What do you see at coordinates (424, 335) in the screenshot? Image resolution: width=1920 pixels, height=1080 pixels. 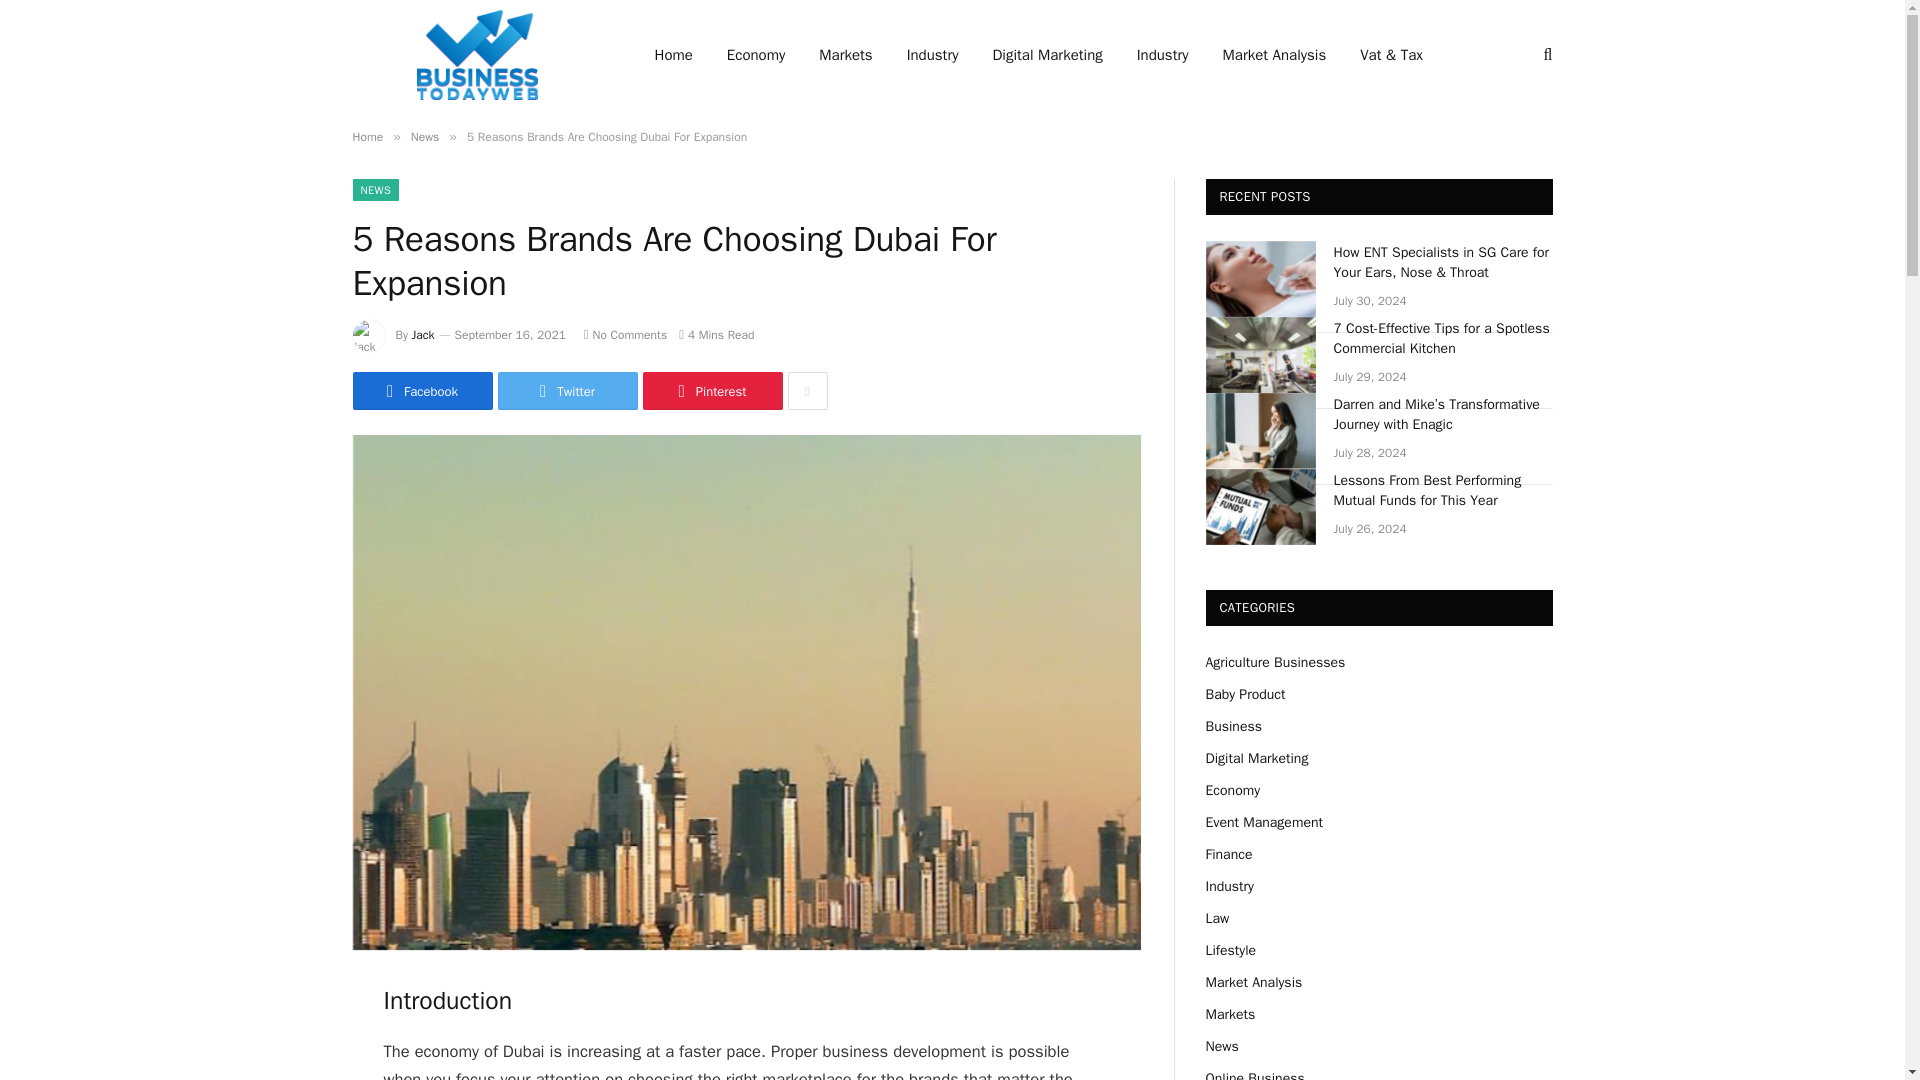 I see `Jack` at bounding box center [424, 335].